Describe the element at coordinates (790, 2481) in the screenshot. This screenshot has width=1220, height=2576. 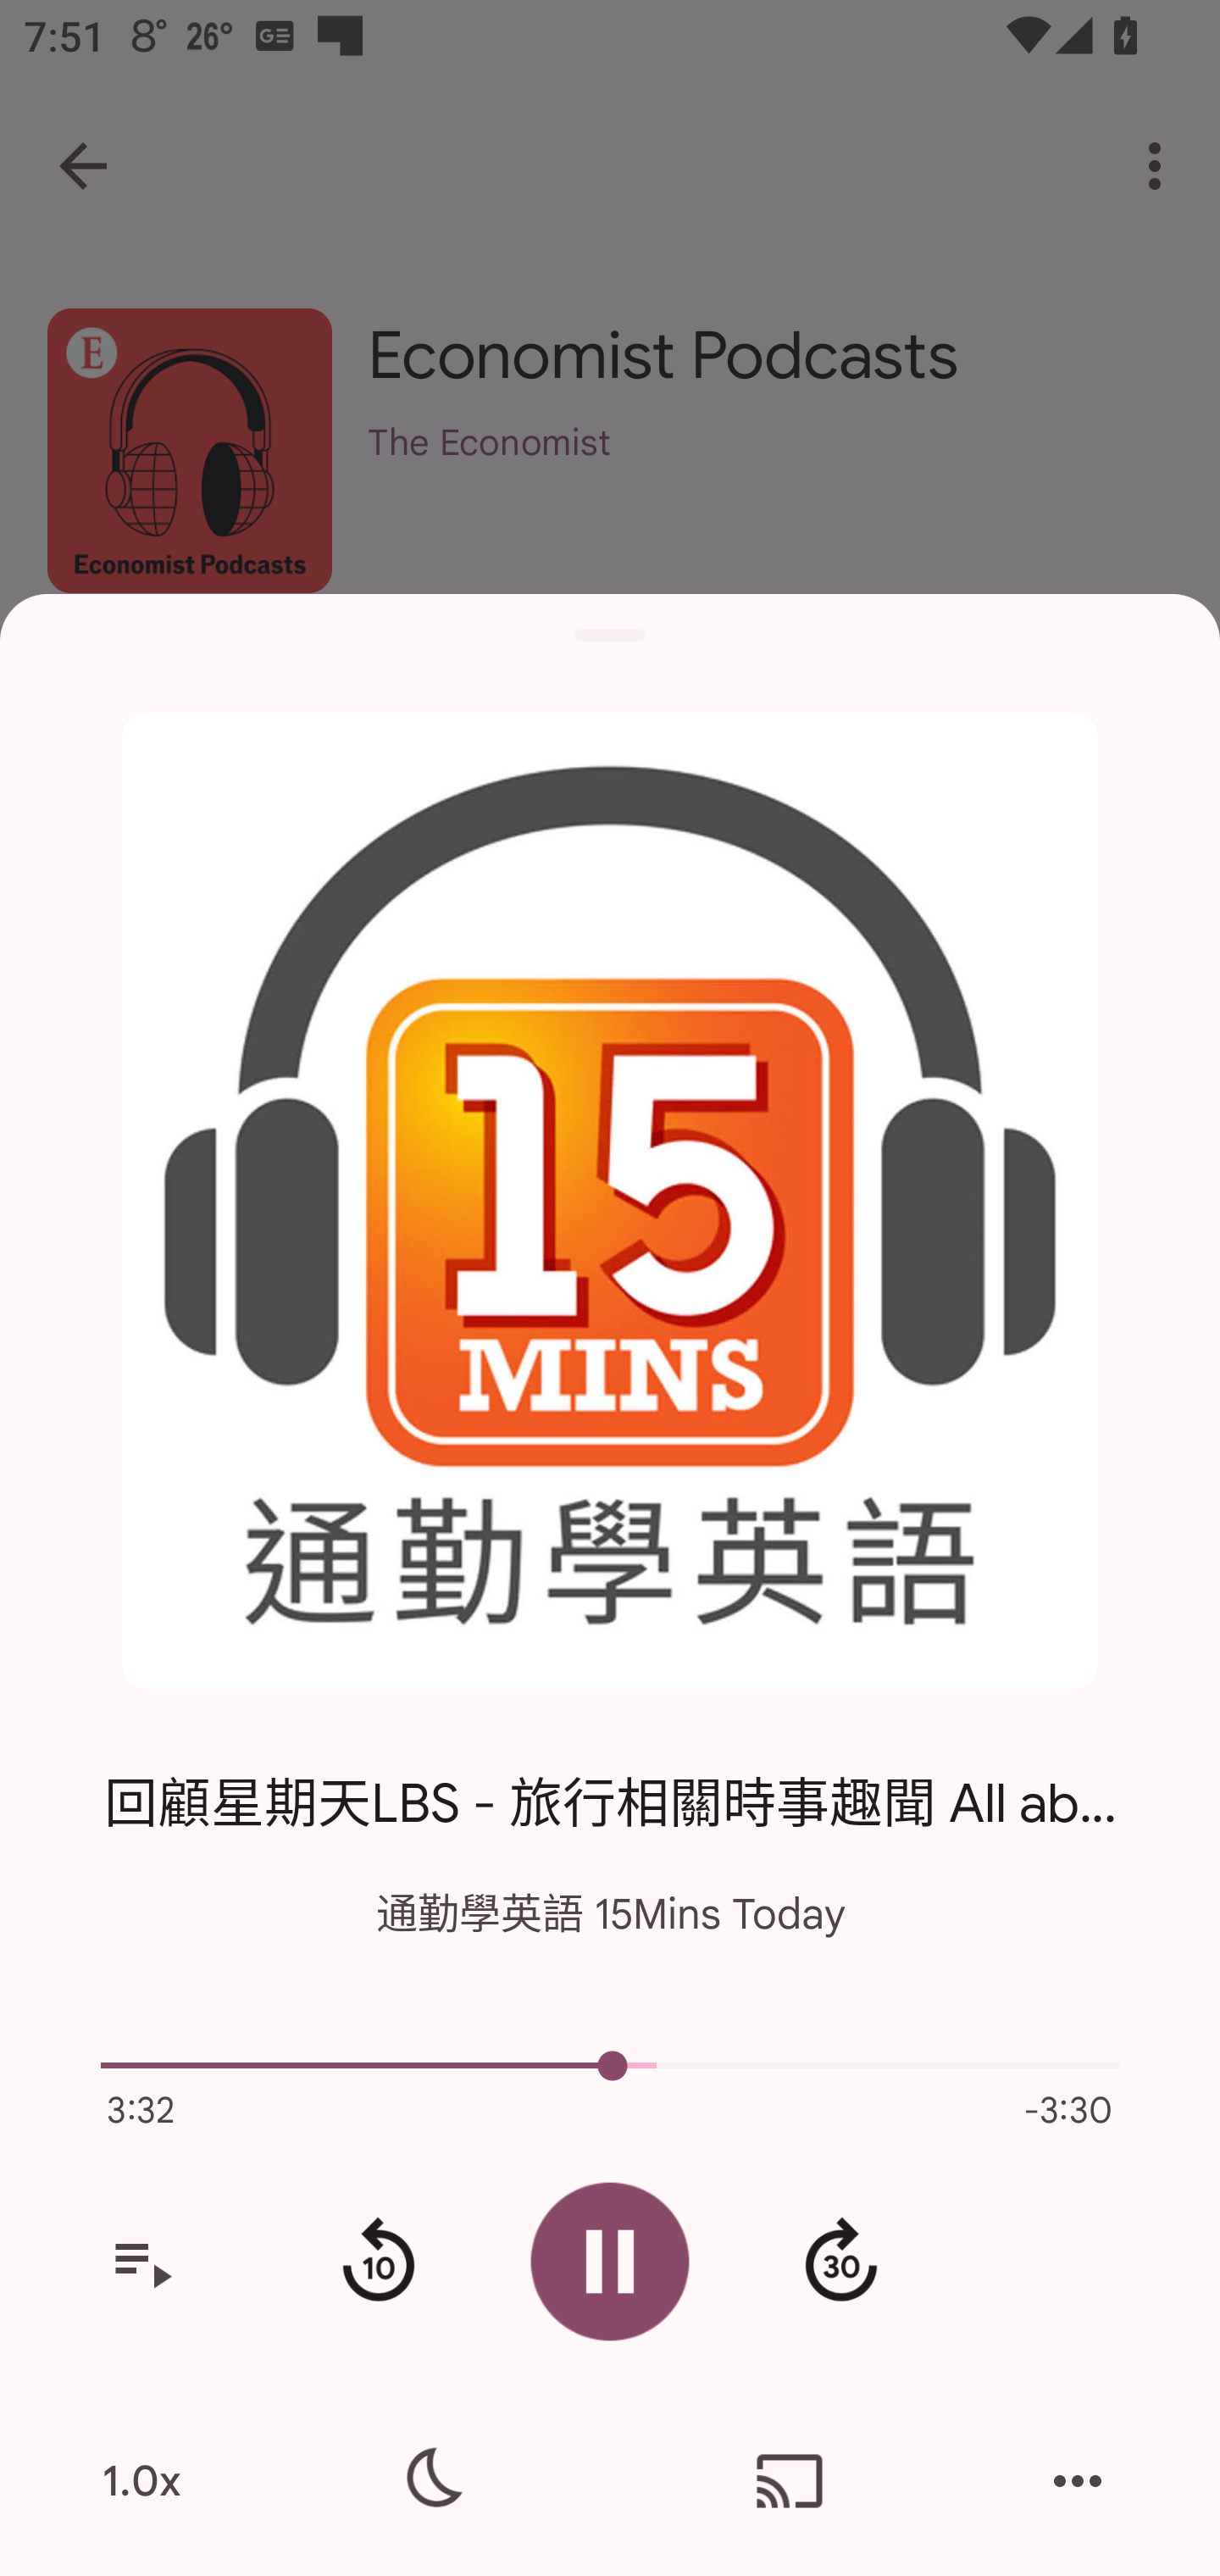
I see `Cast. Disconnected` at that location.